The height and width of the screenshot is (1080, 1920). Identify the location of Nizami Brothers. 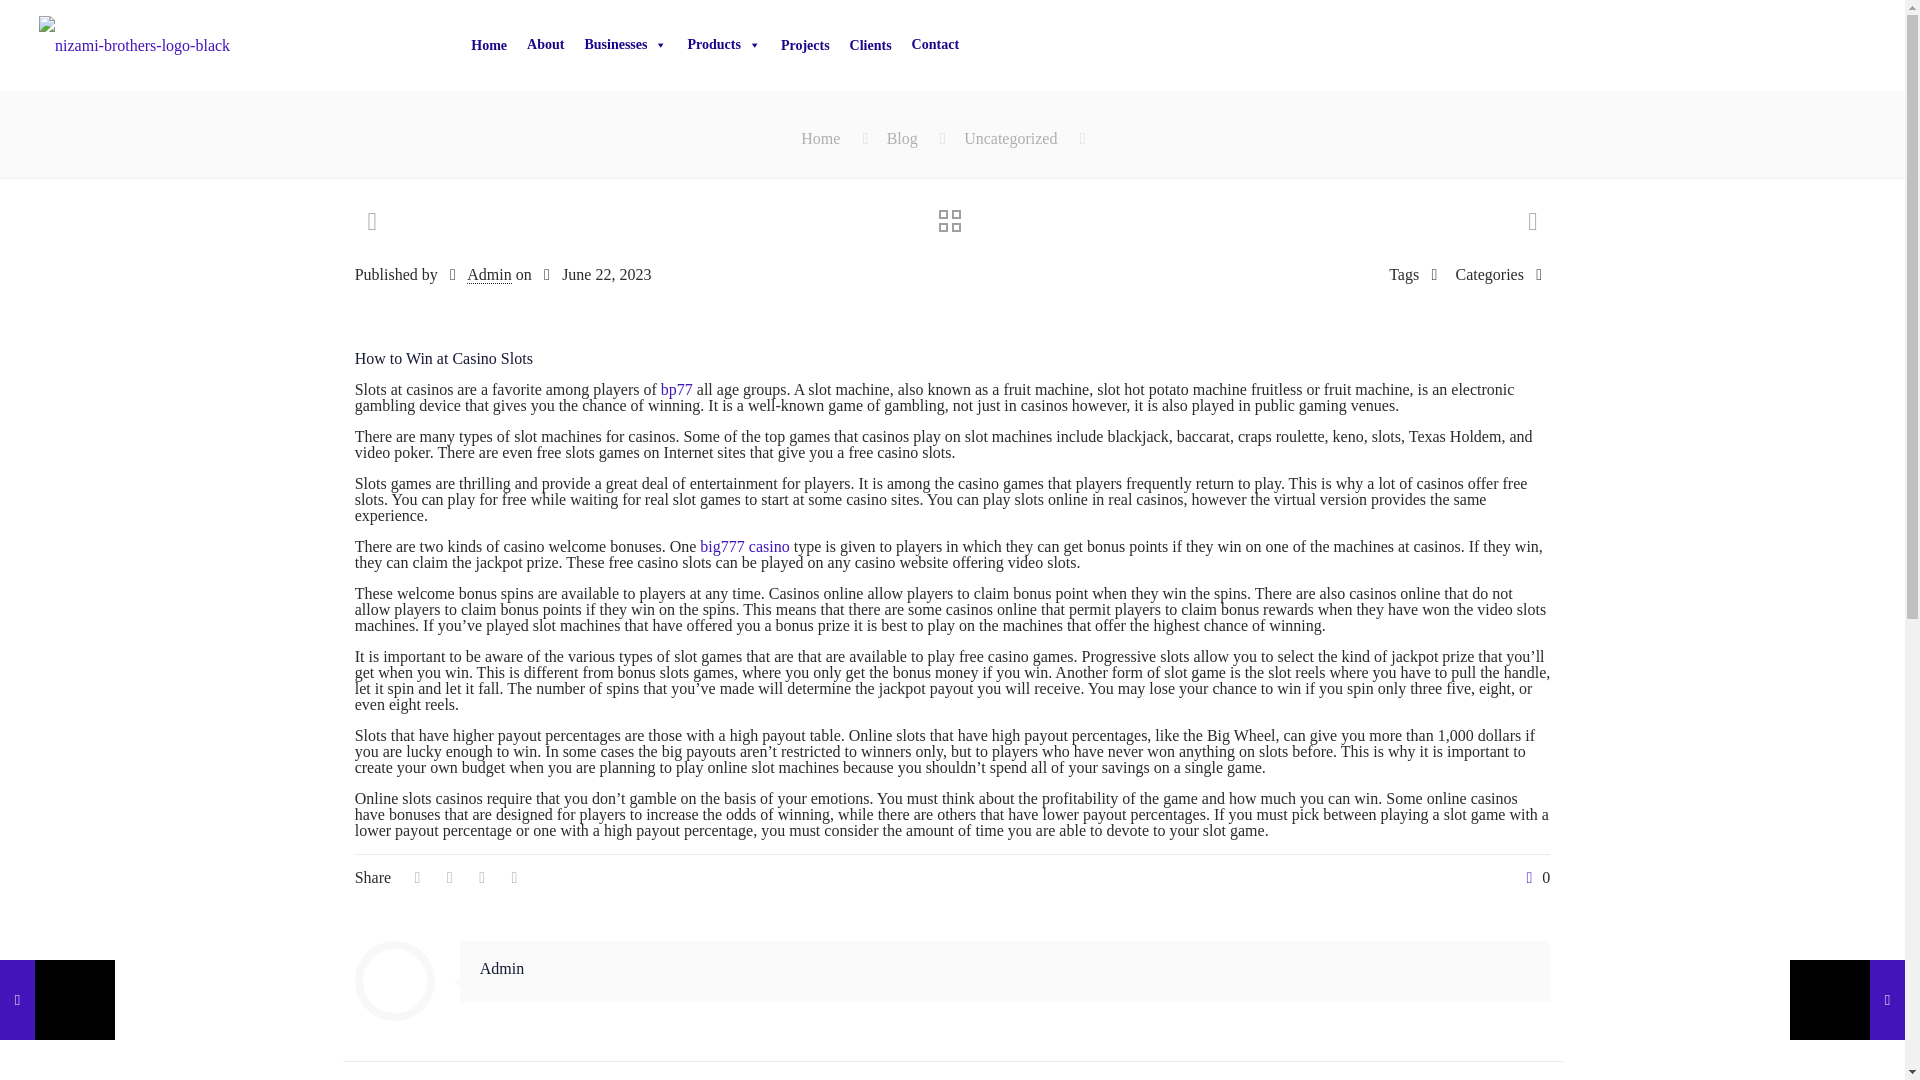
(134, 44).